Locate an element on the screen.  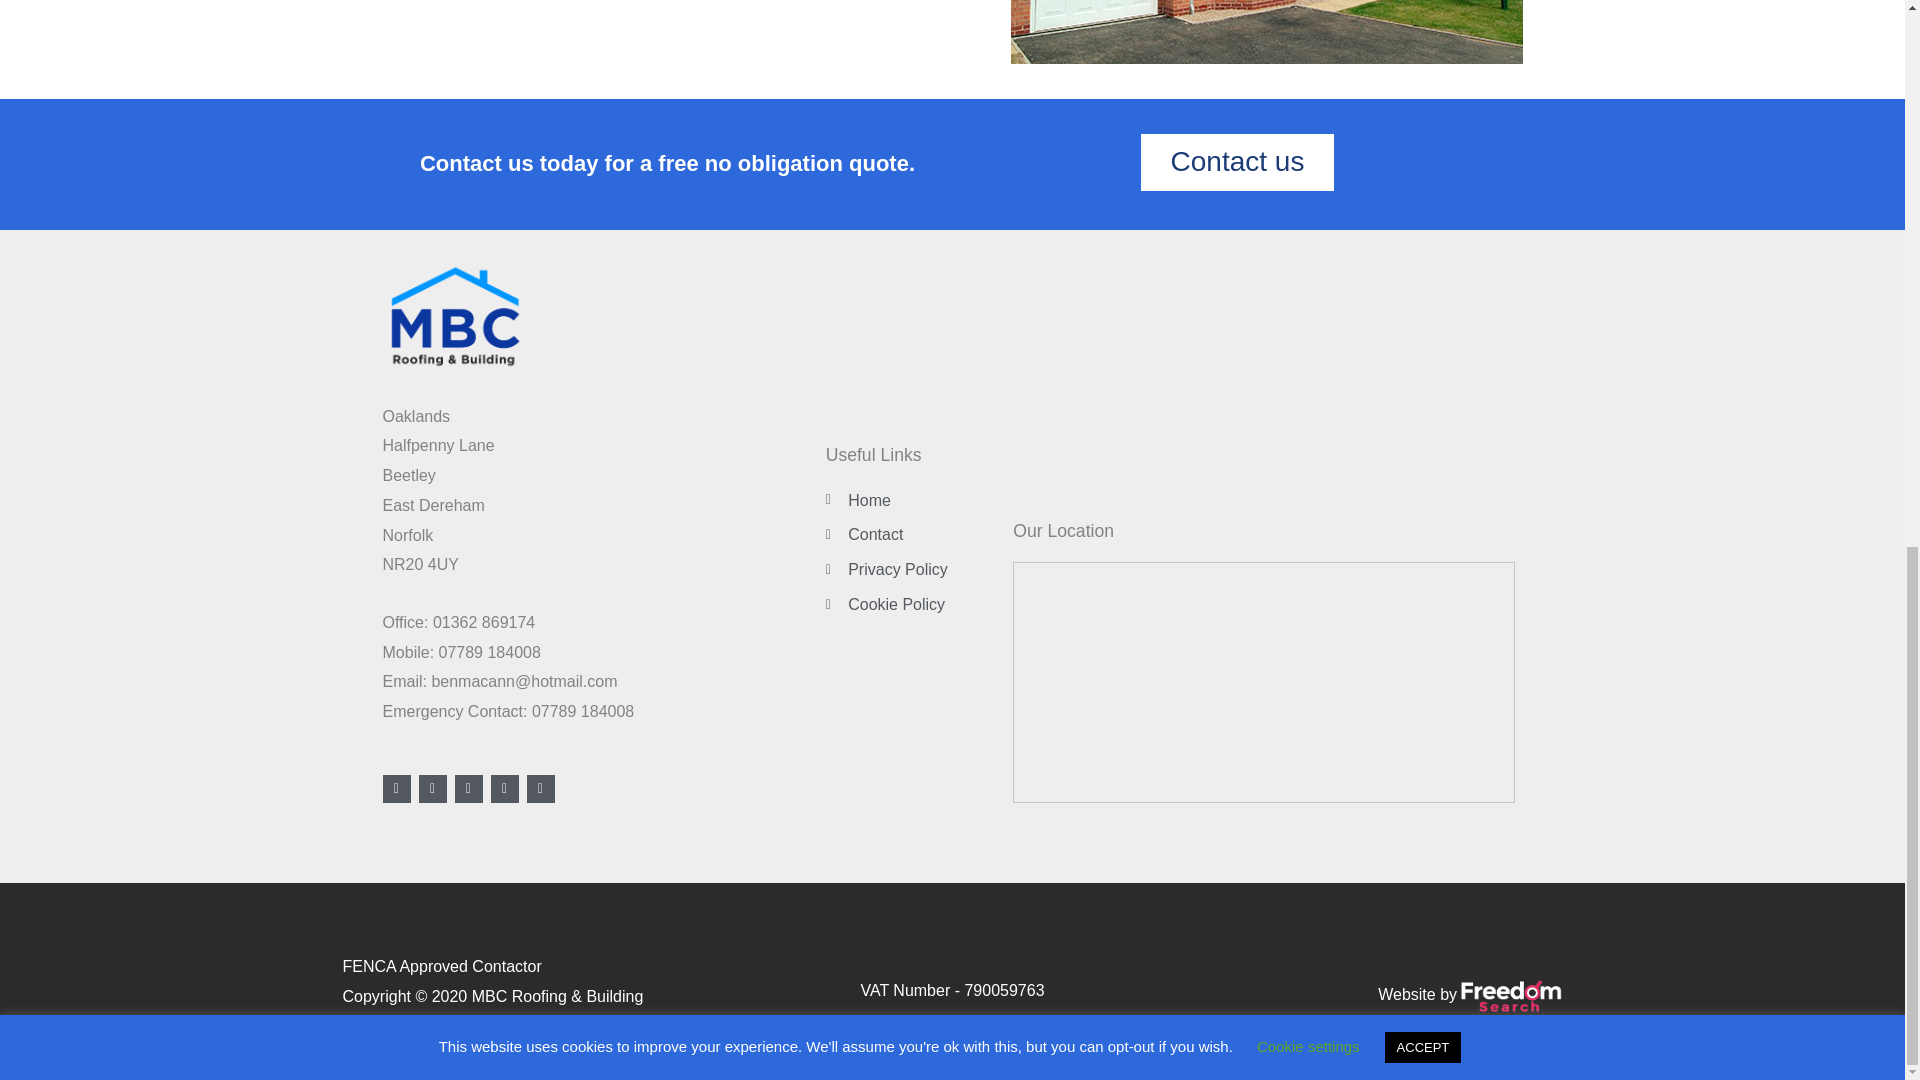
Home is located at coordinates (914, 501).